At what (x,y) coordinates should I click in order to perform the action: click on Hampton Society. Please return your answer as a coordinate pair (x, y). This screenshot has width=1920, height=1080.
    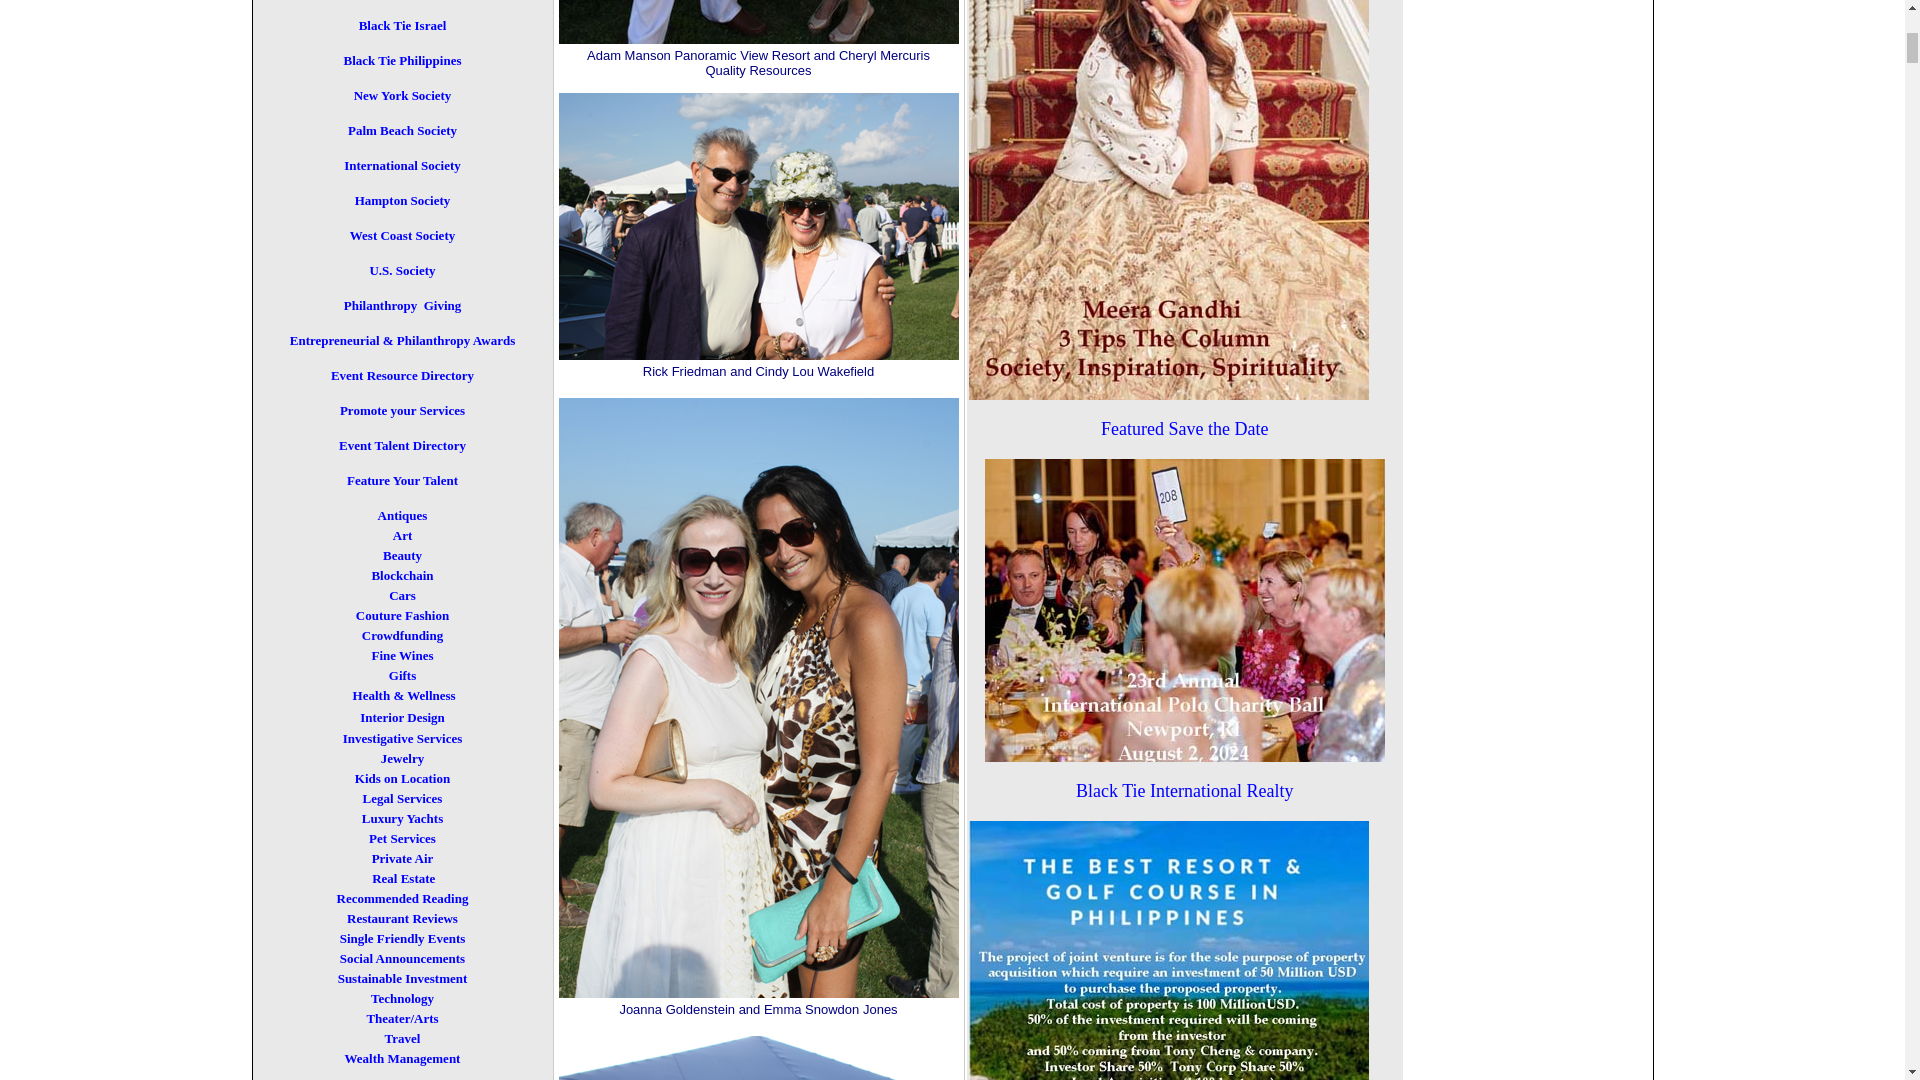
    Looking at the image, I should click on (403, 201).